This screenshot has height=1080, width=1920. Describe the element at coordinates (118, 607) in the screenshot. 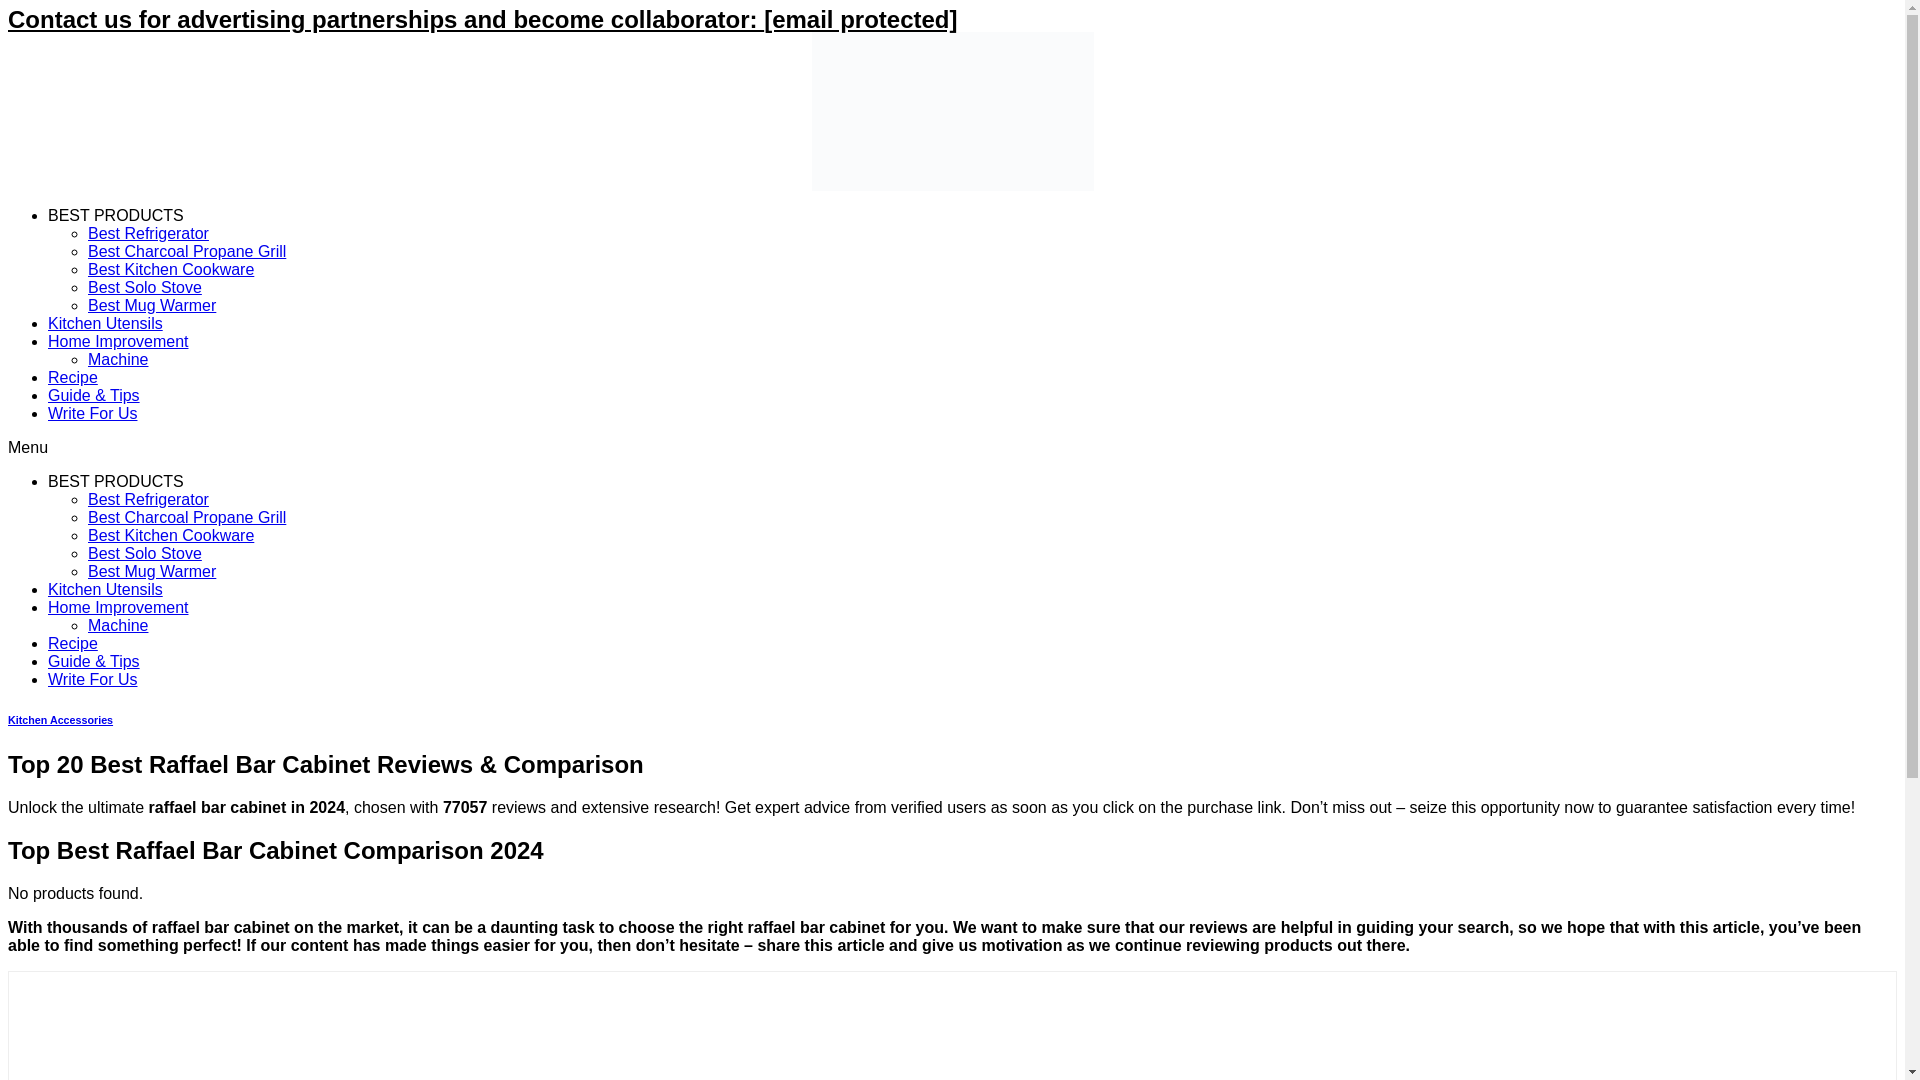

I see `Home Improvement` at that location.